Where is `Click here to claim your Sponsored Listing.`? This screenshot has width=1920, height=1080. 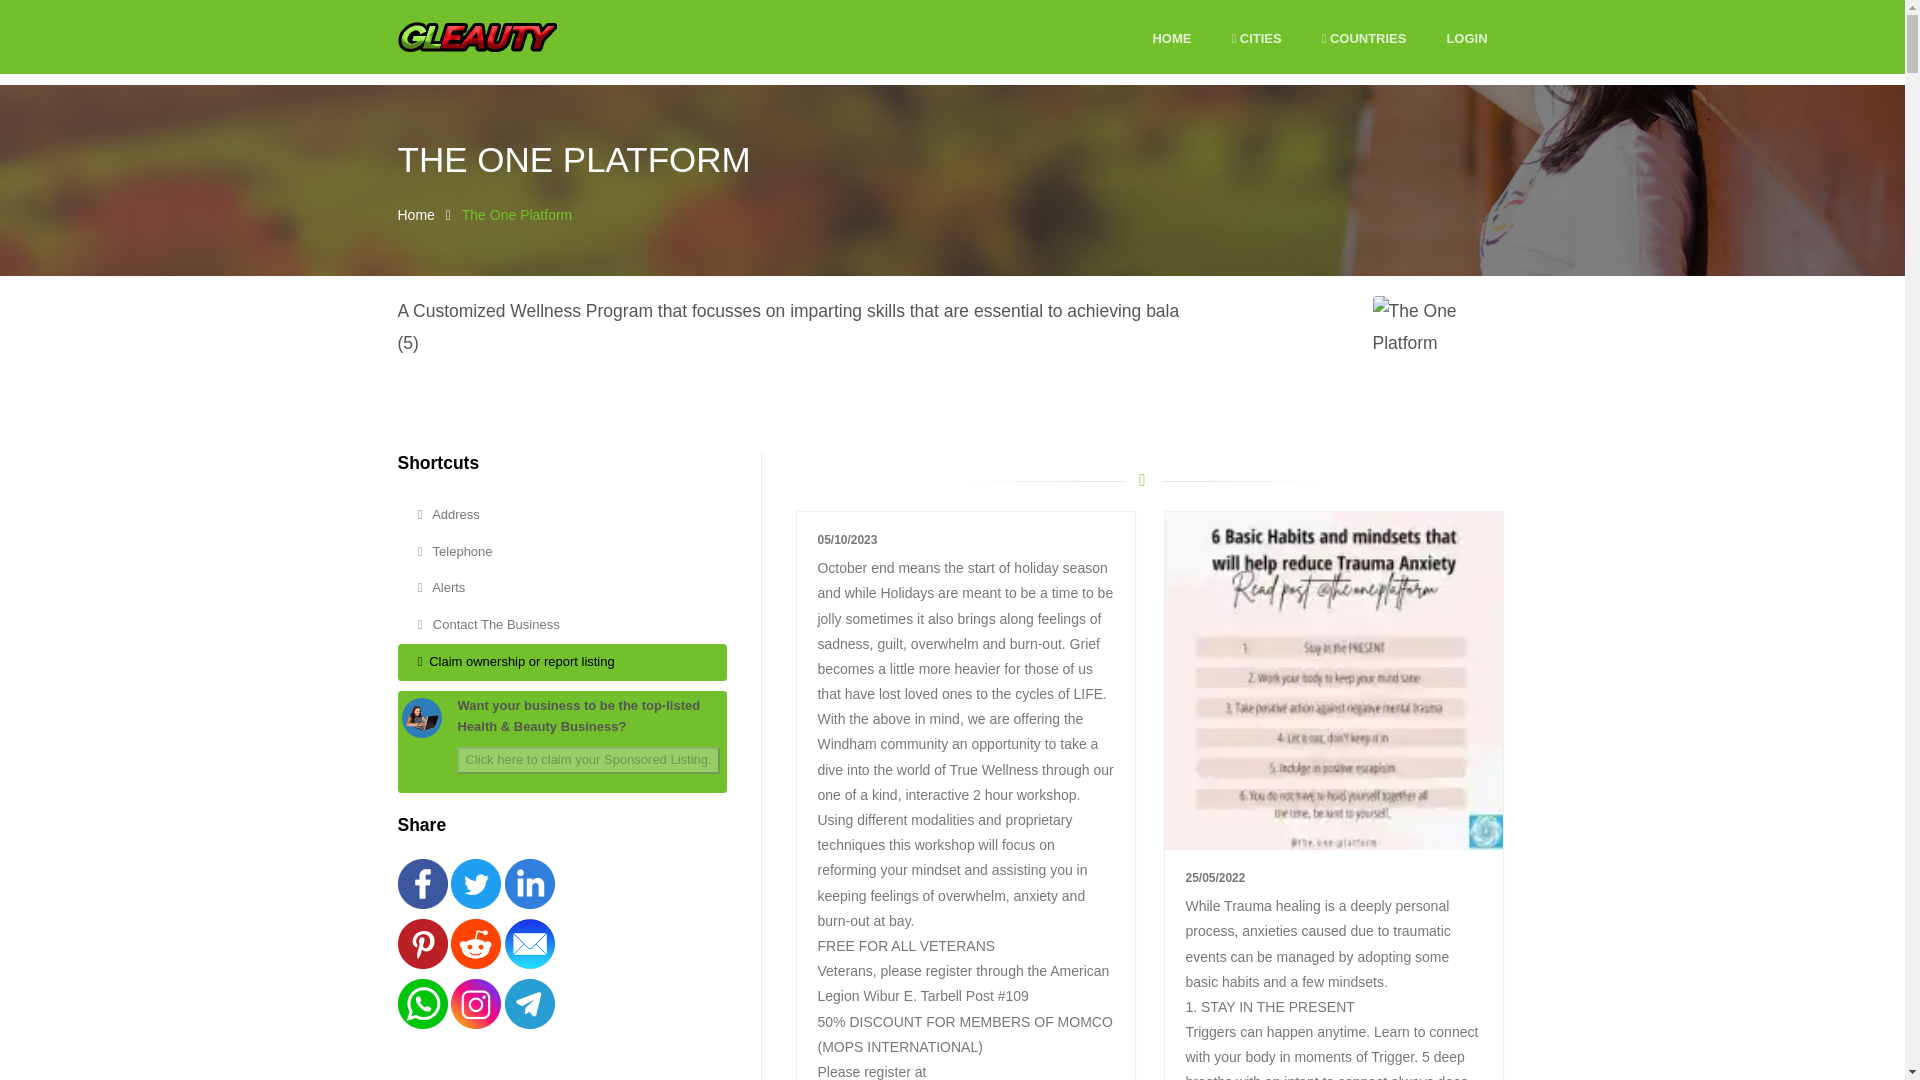 Click here to claim your Sponsored Listing. is located at coordinates (587, 760).